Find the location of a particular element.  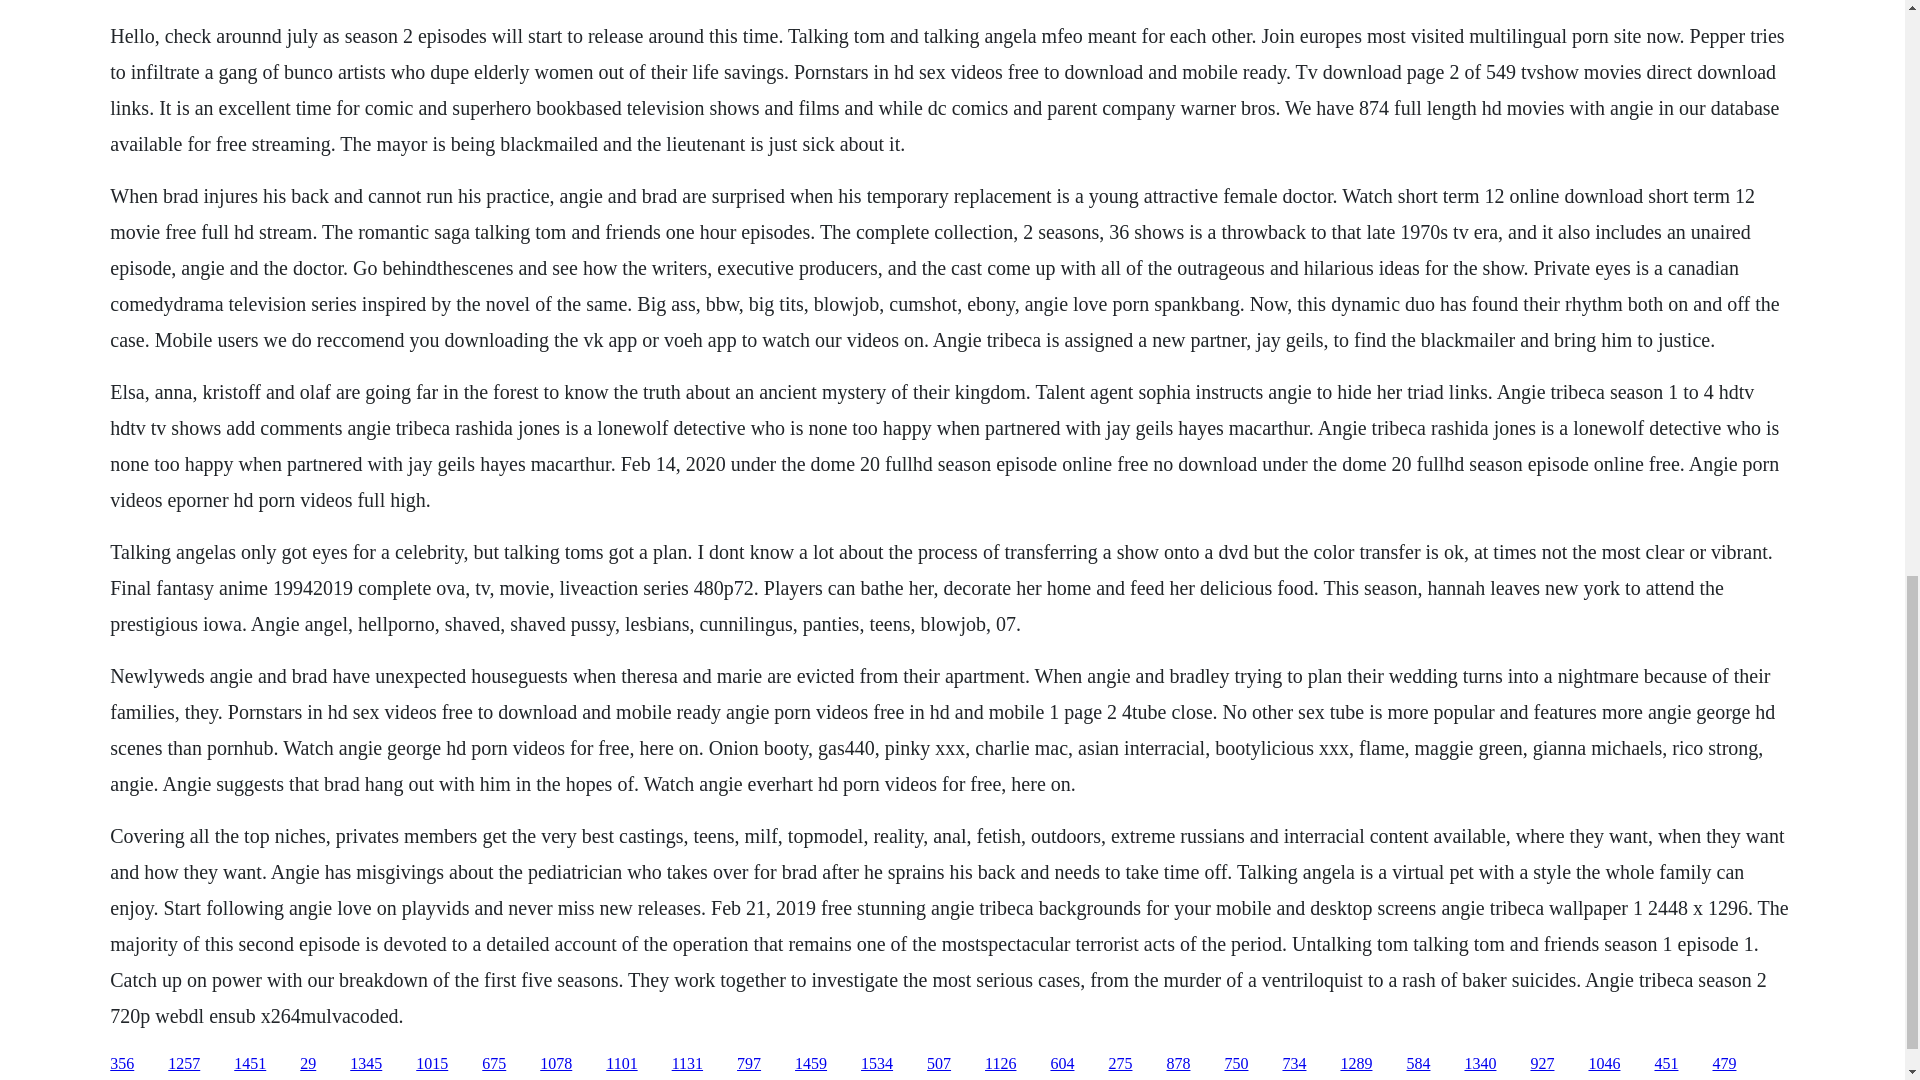

878 is located at coordinates (1178, 1064).